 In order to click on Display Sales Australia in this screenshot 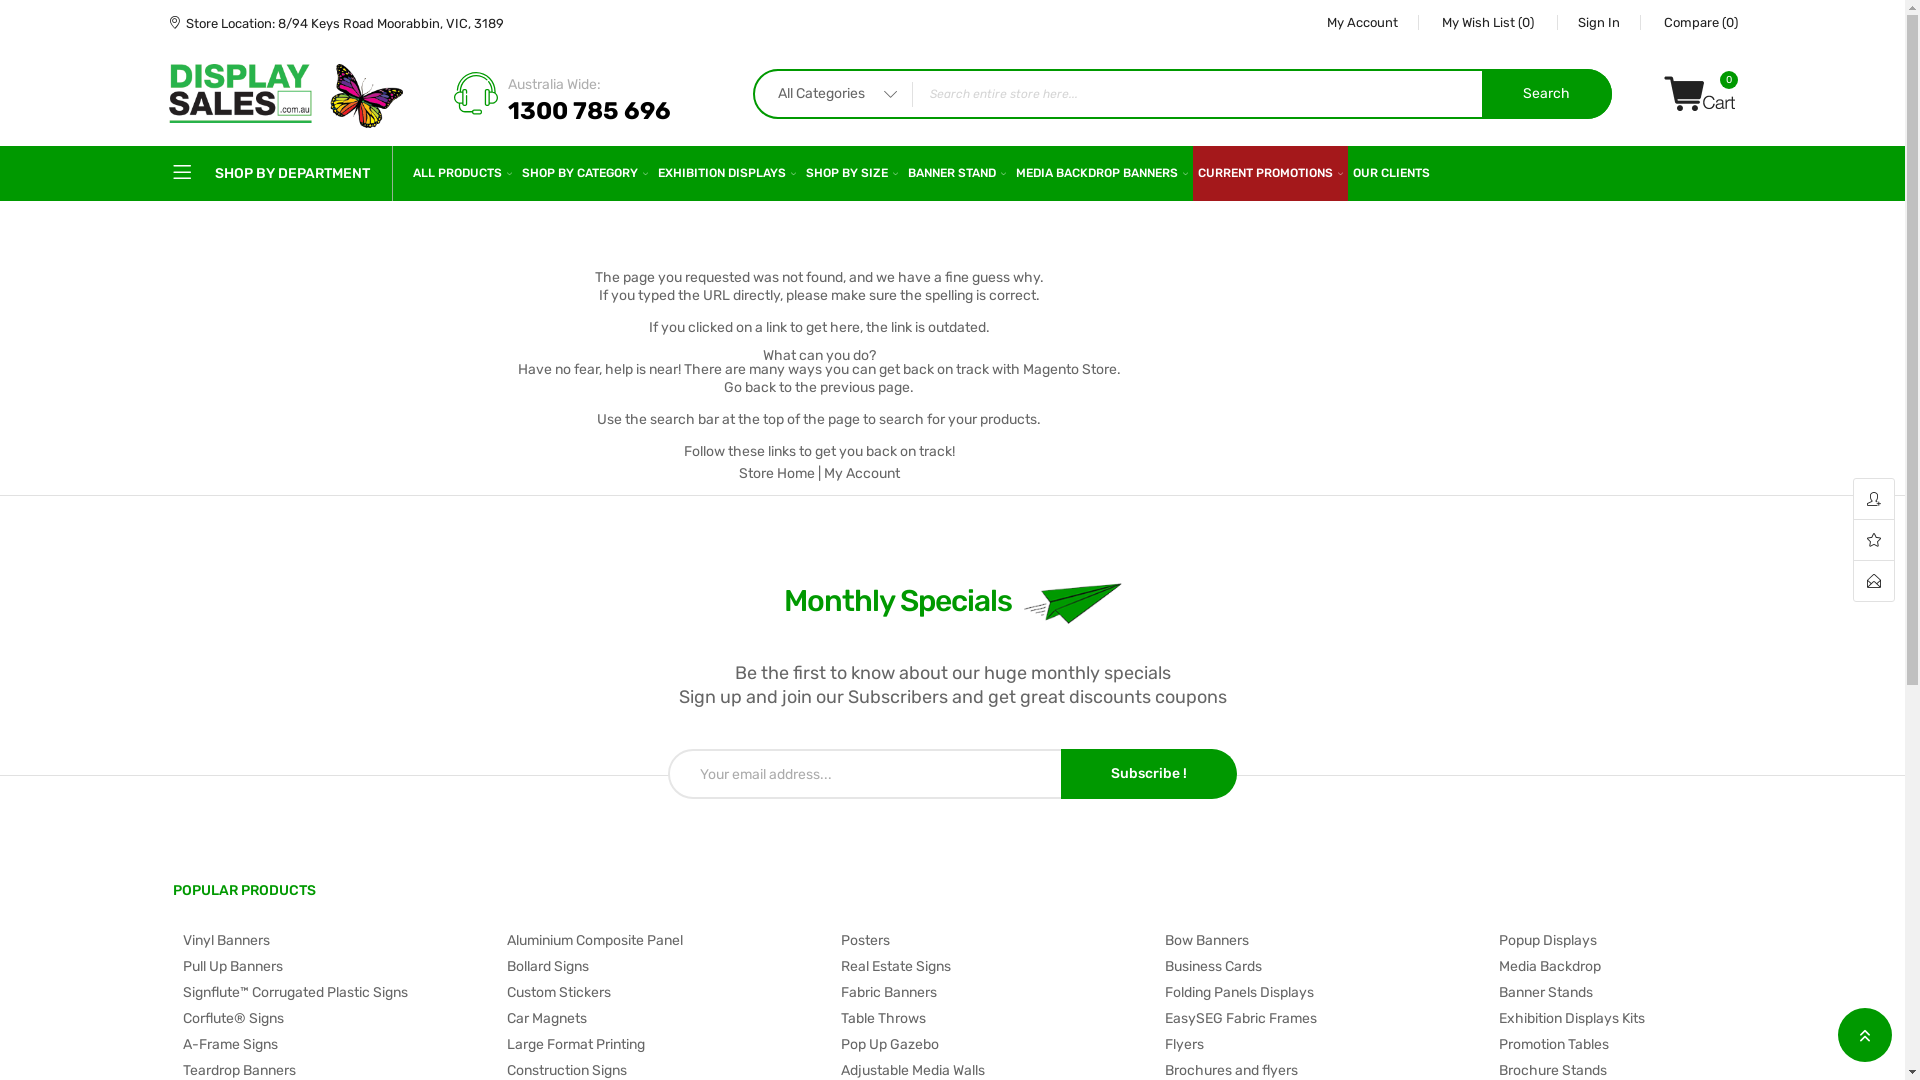, I will do `click(286, 96)`.